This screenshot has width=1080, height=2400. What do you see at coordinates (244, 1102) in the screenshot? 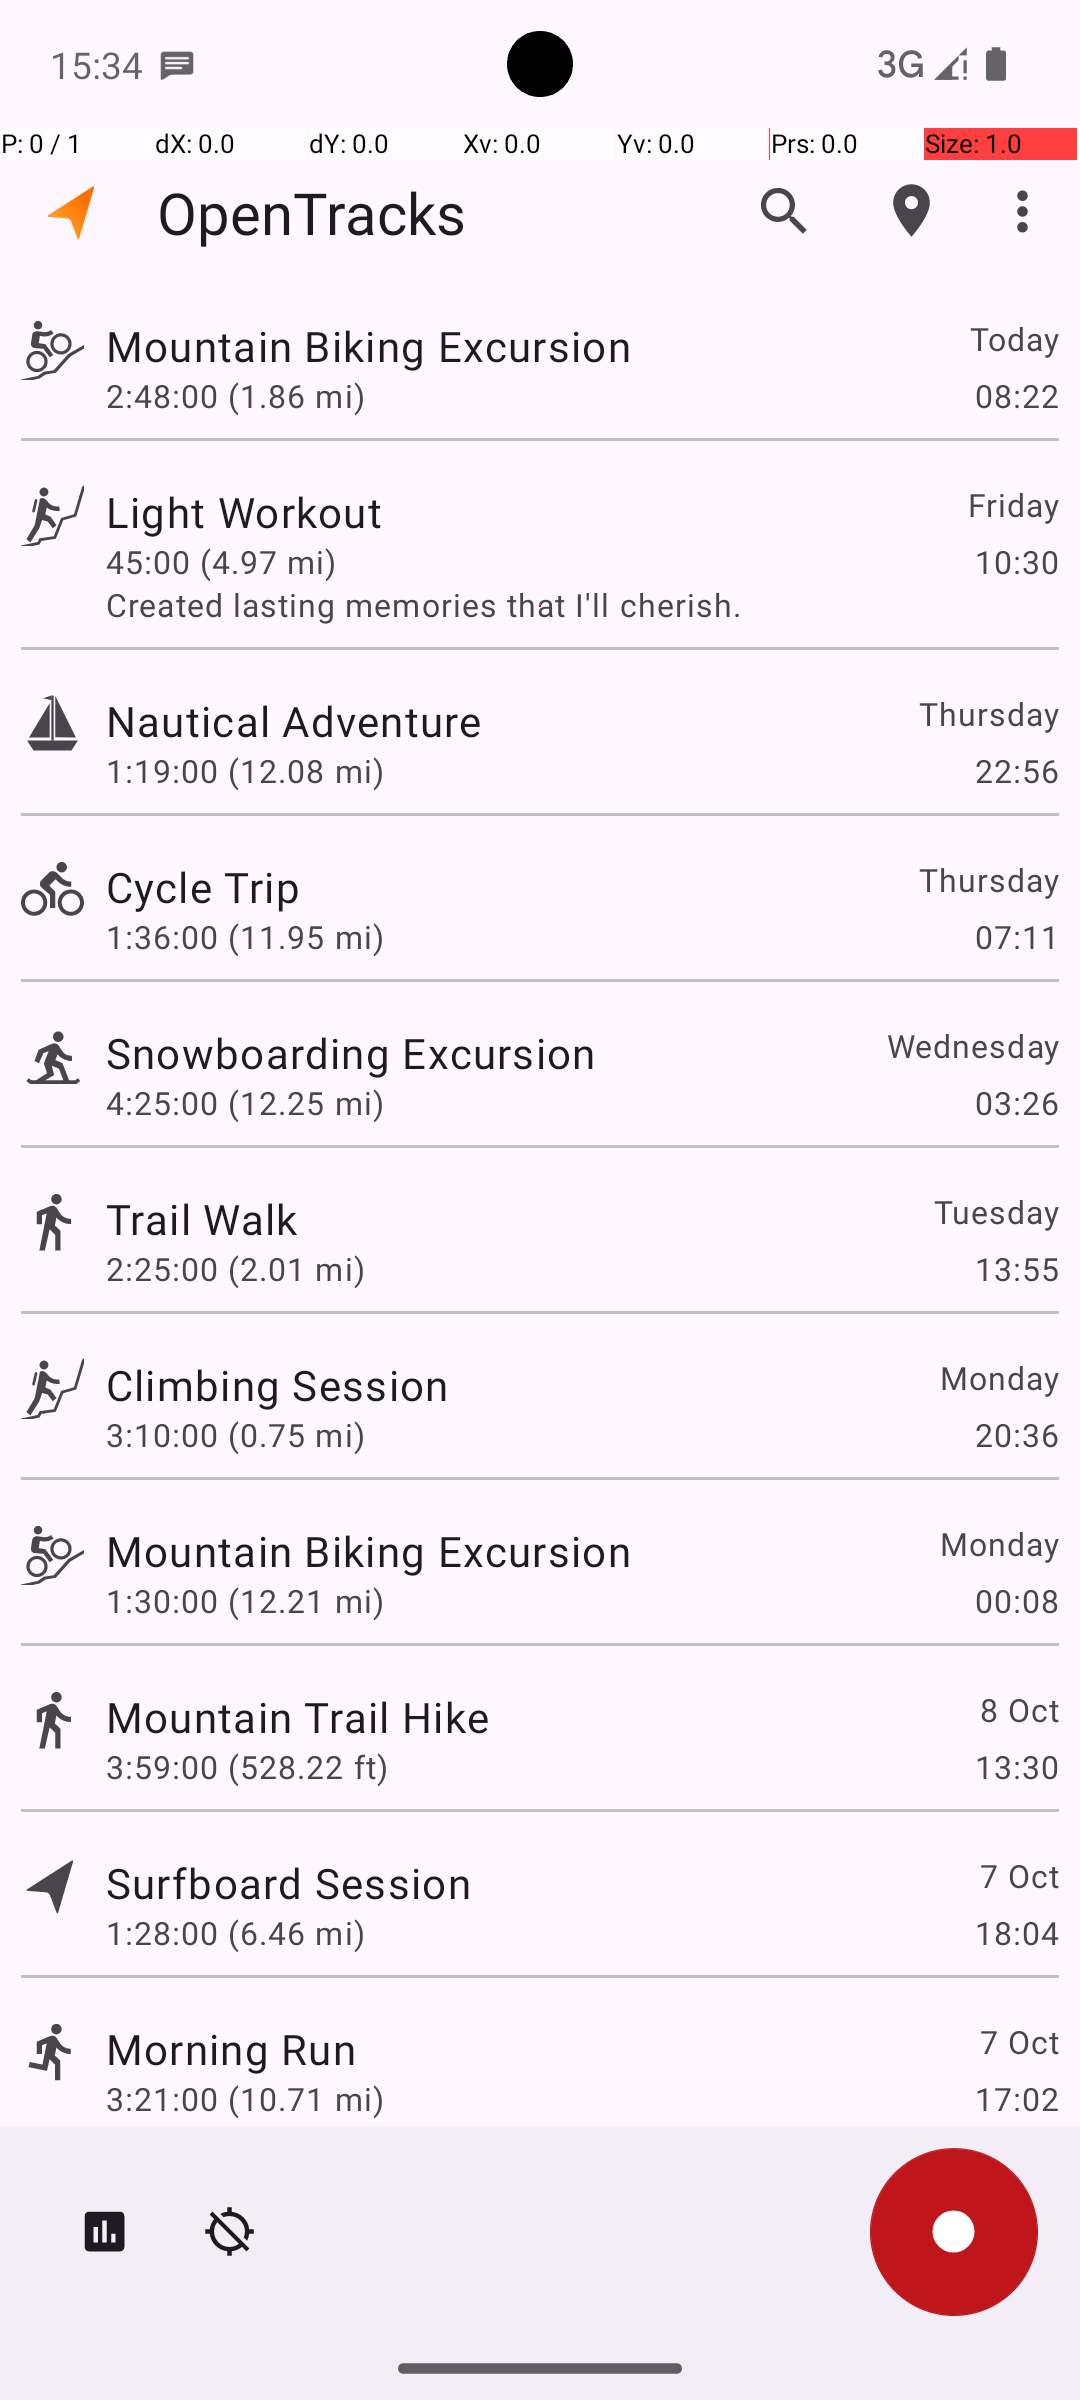
I see `4:25:00 (12.25 mi)` at bounding box center [244, 1102].